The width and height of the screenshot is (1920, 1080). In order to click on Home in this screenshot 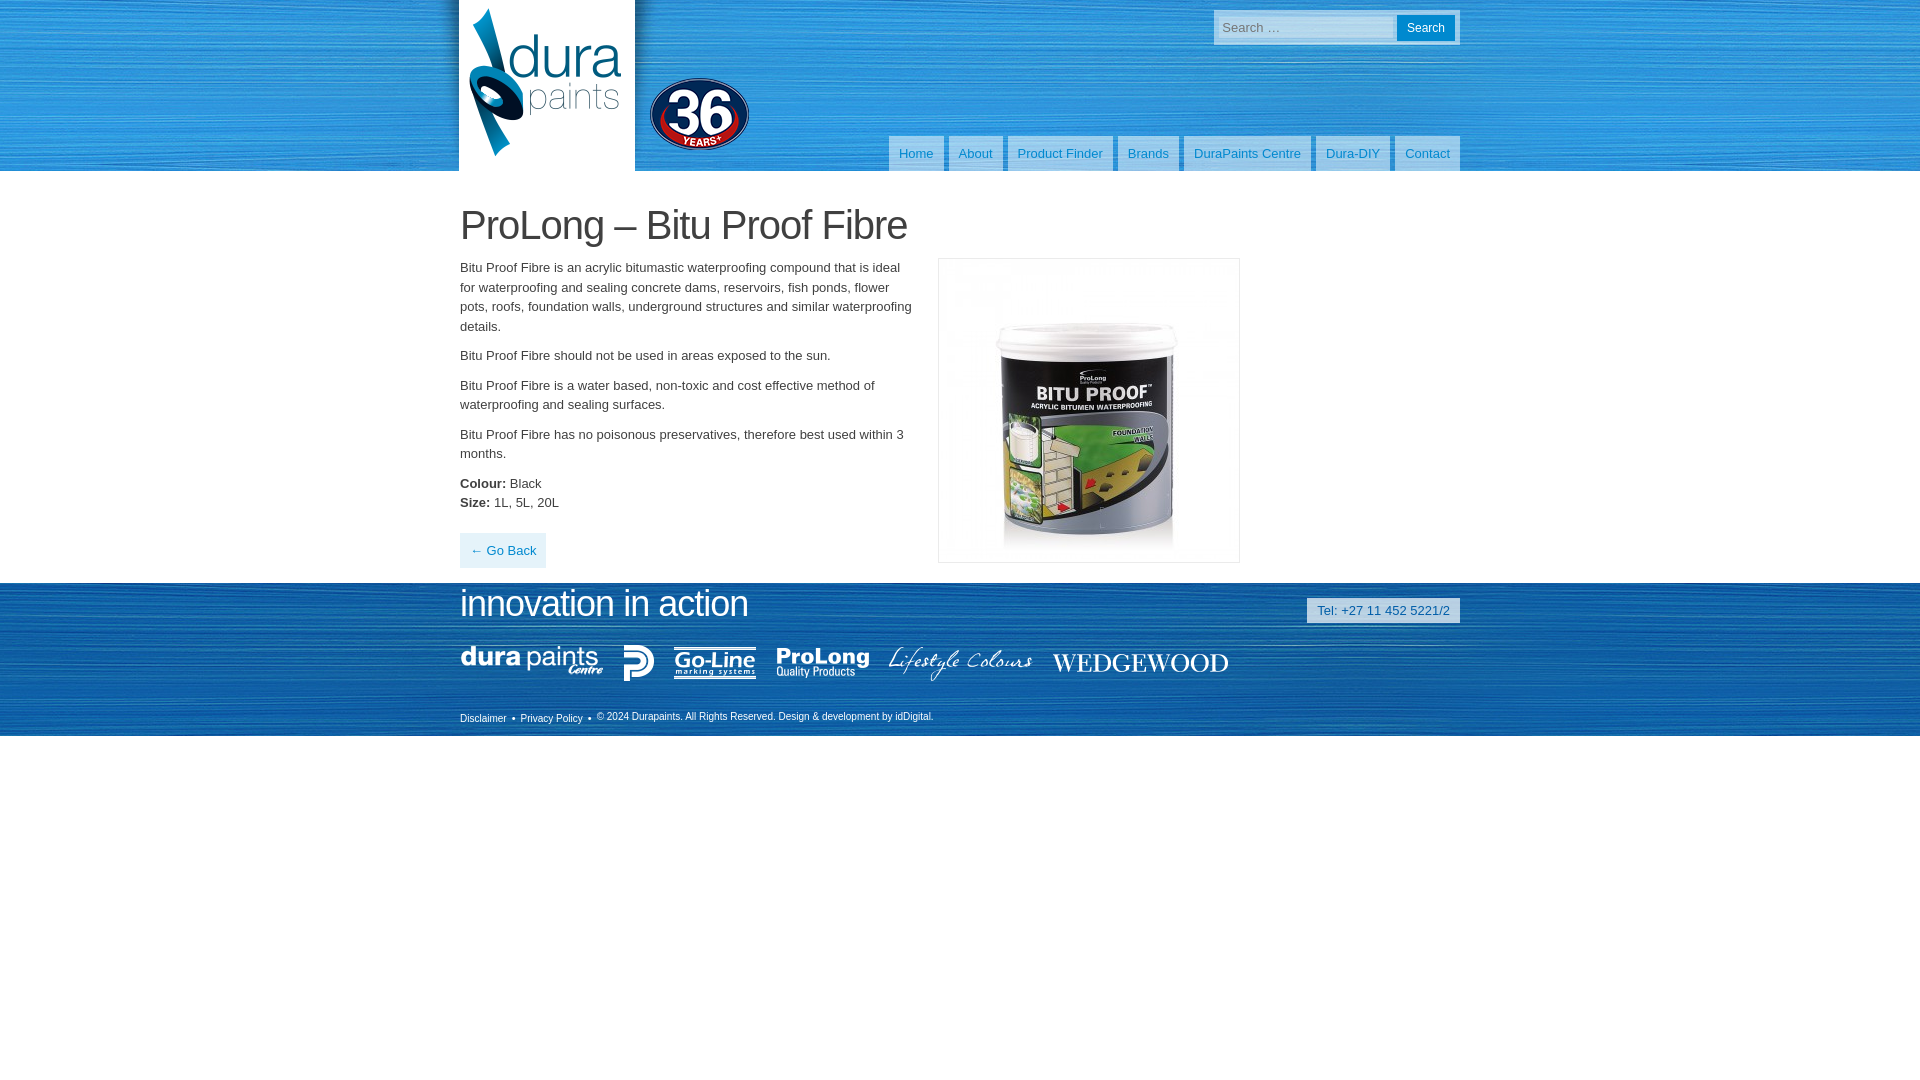, I will do `click(916, 154)`.